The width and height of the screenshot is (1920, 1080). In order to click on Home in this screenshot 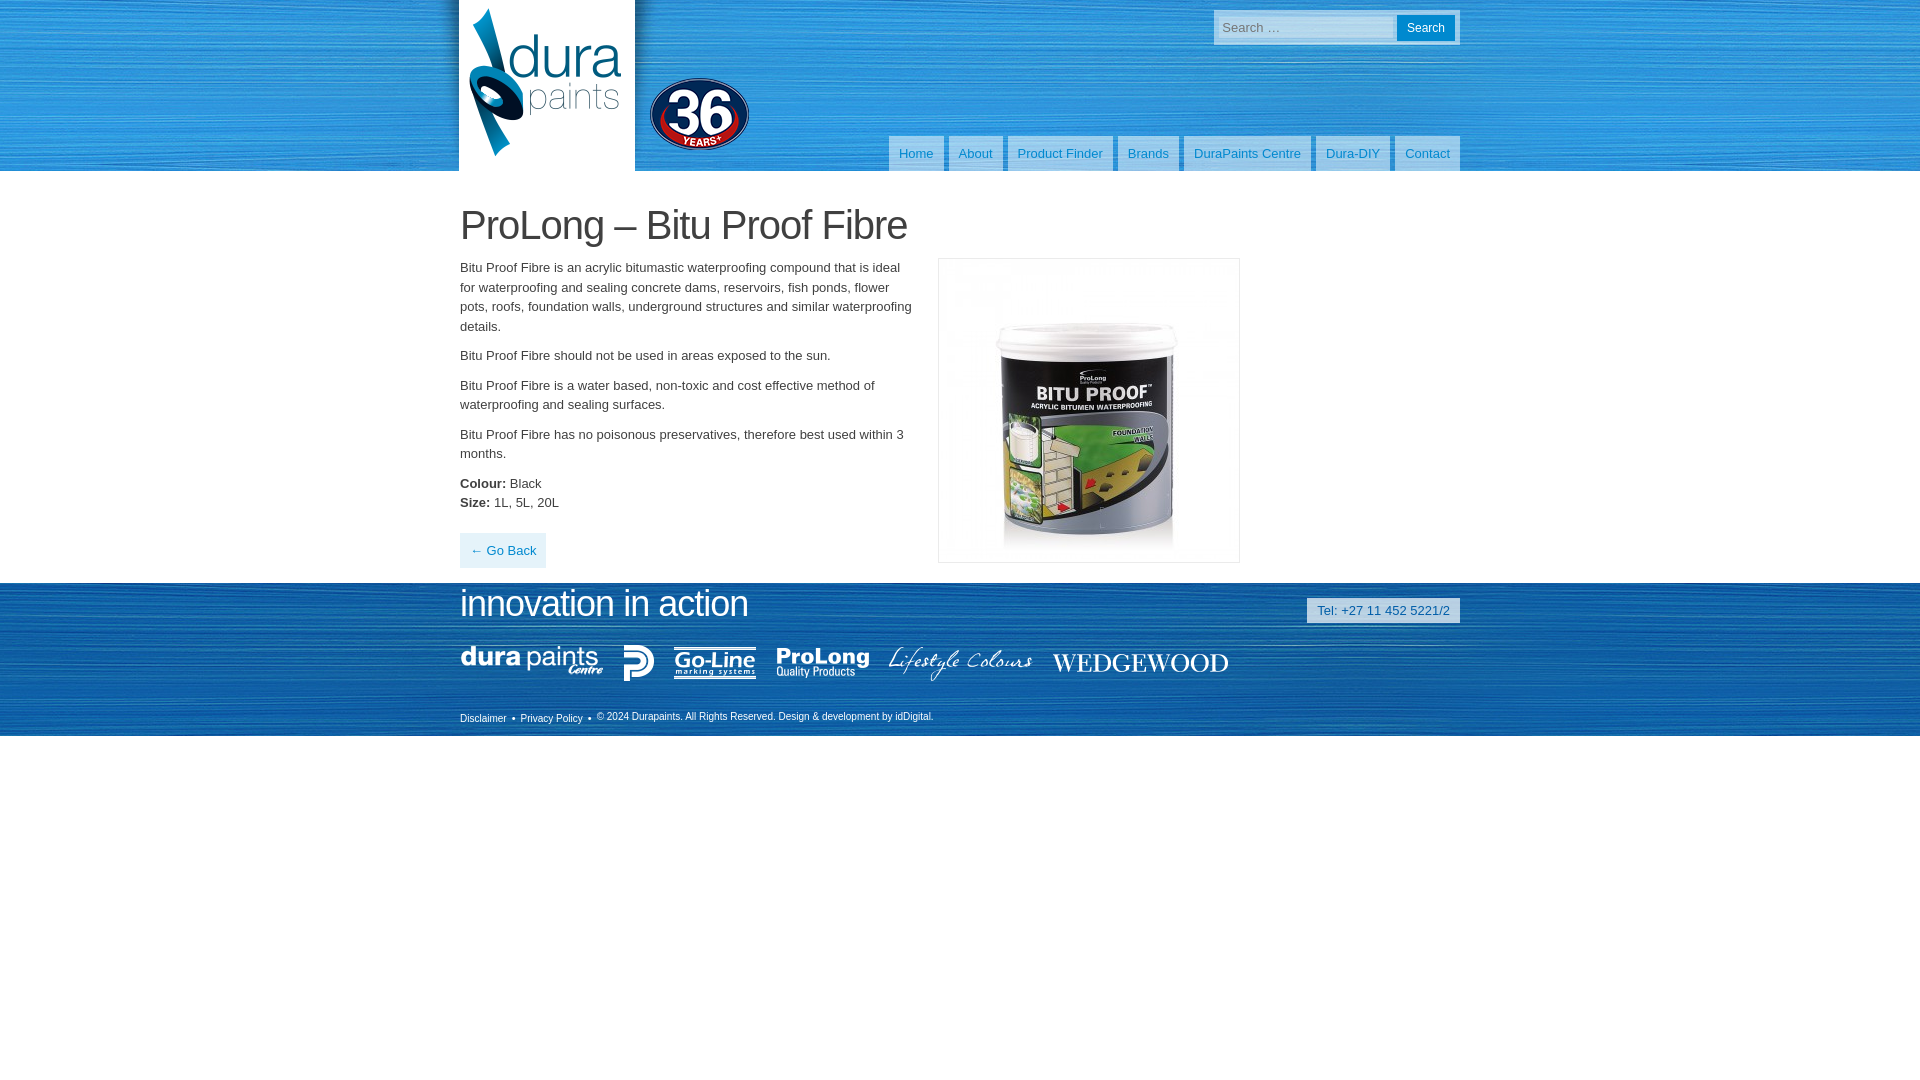, I will do `click(916, 154)`.